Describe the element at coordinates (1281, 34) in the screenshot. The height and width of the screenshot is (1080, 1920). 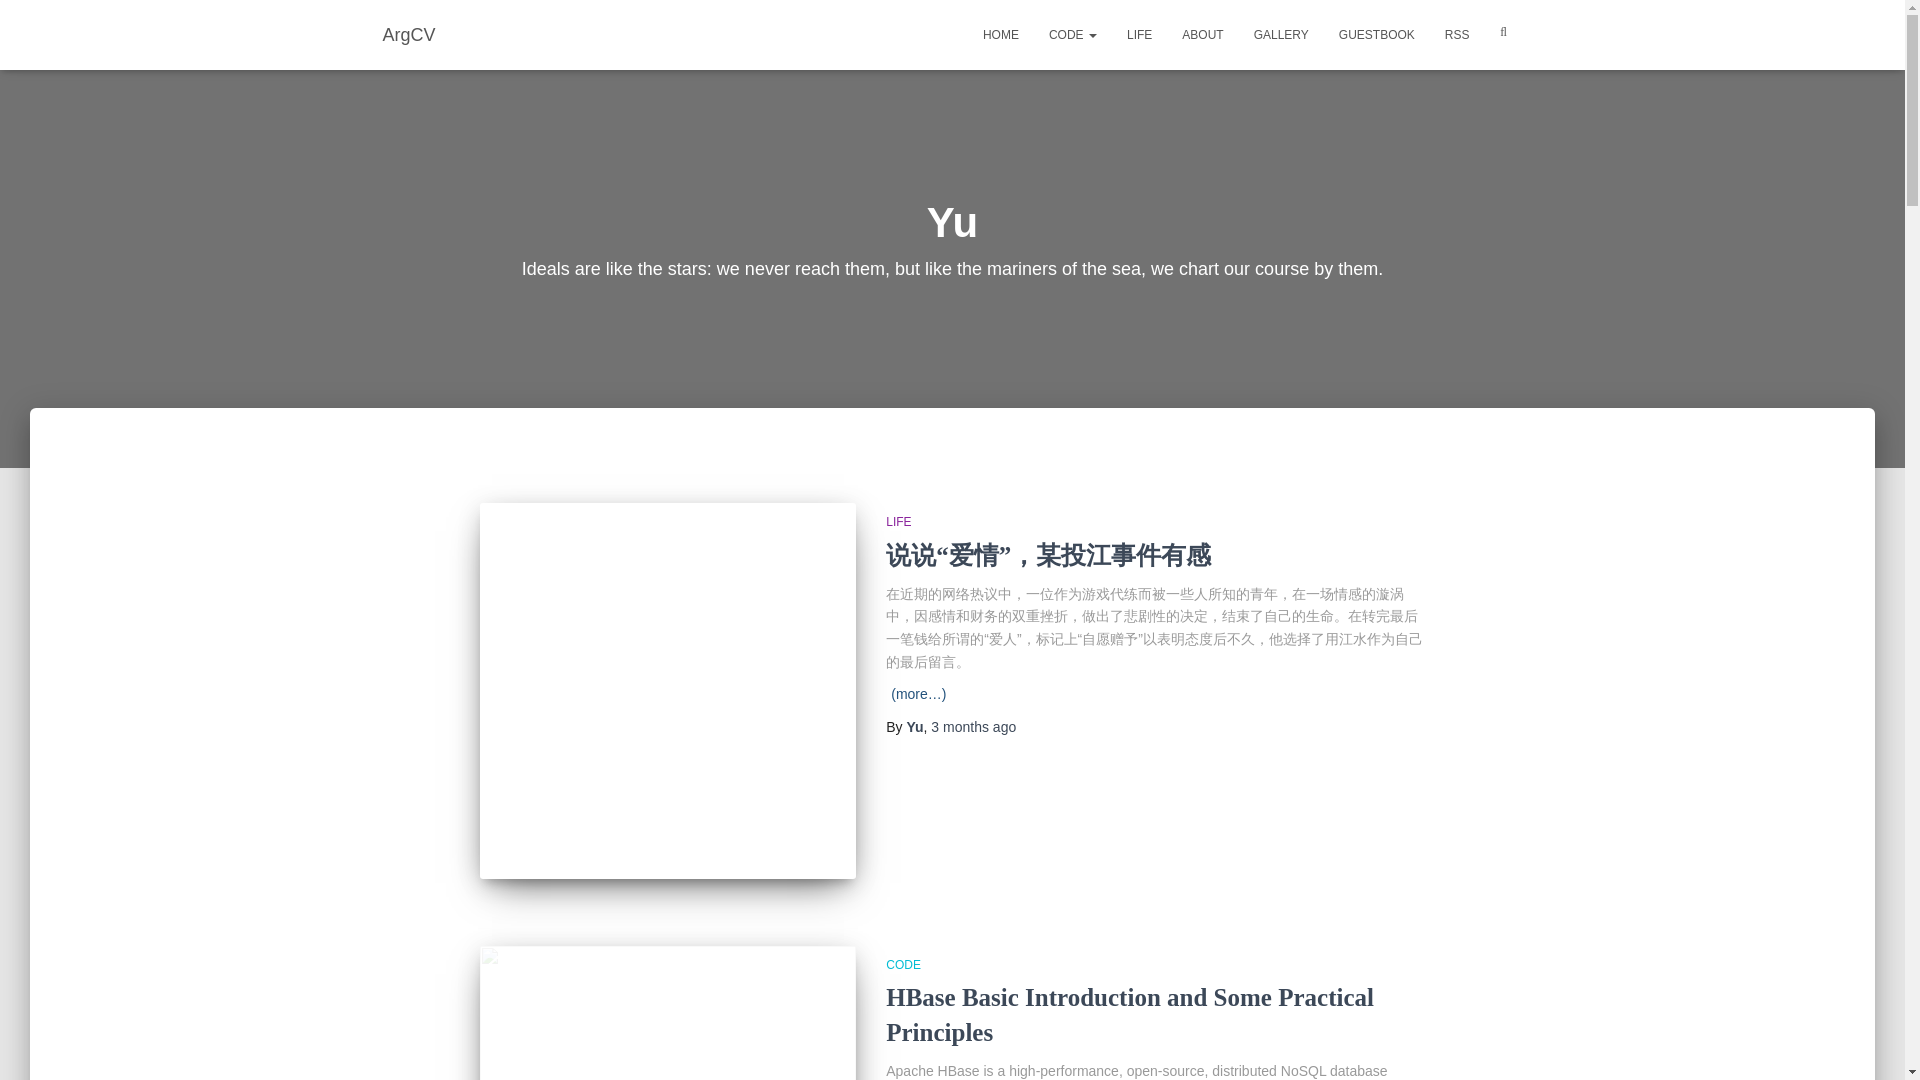
I see `GALLERY` at that location.